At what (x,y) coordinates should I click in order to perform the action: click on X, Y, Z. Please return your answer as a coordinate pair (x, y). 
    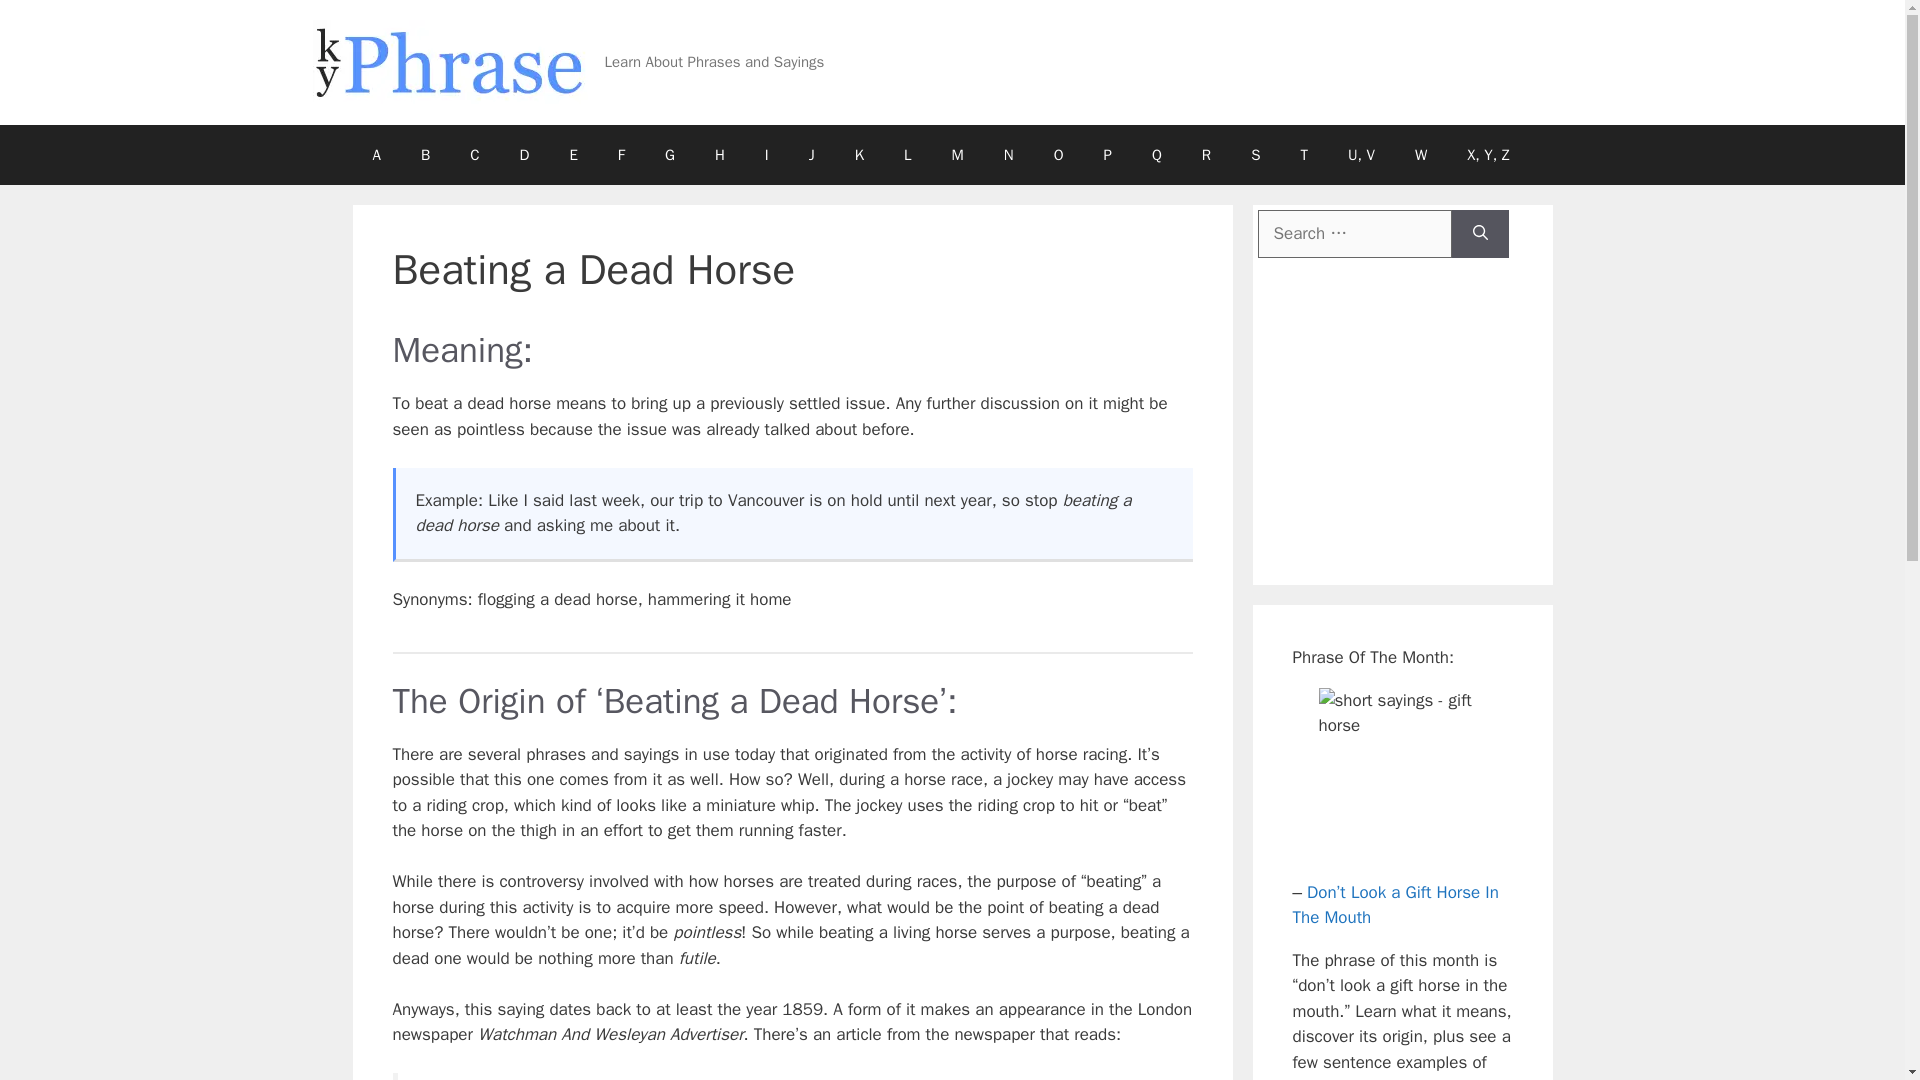
    Looking at the image, I should click on (1488, 154).